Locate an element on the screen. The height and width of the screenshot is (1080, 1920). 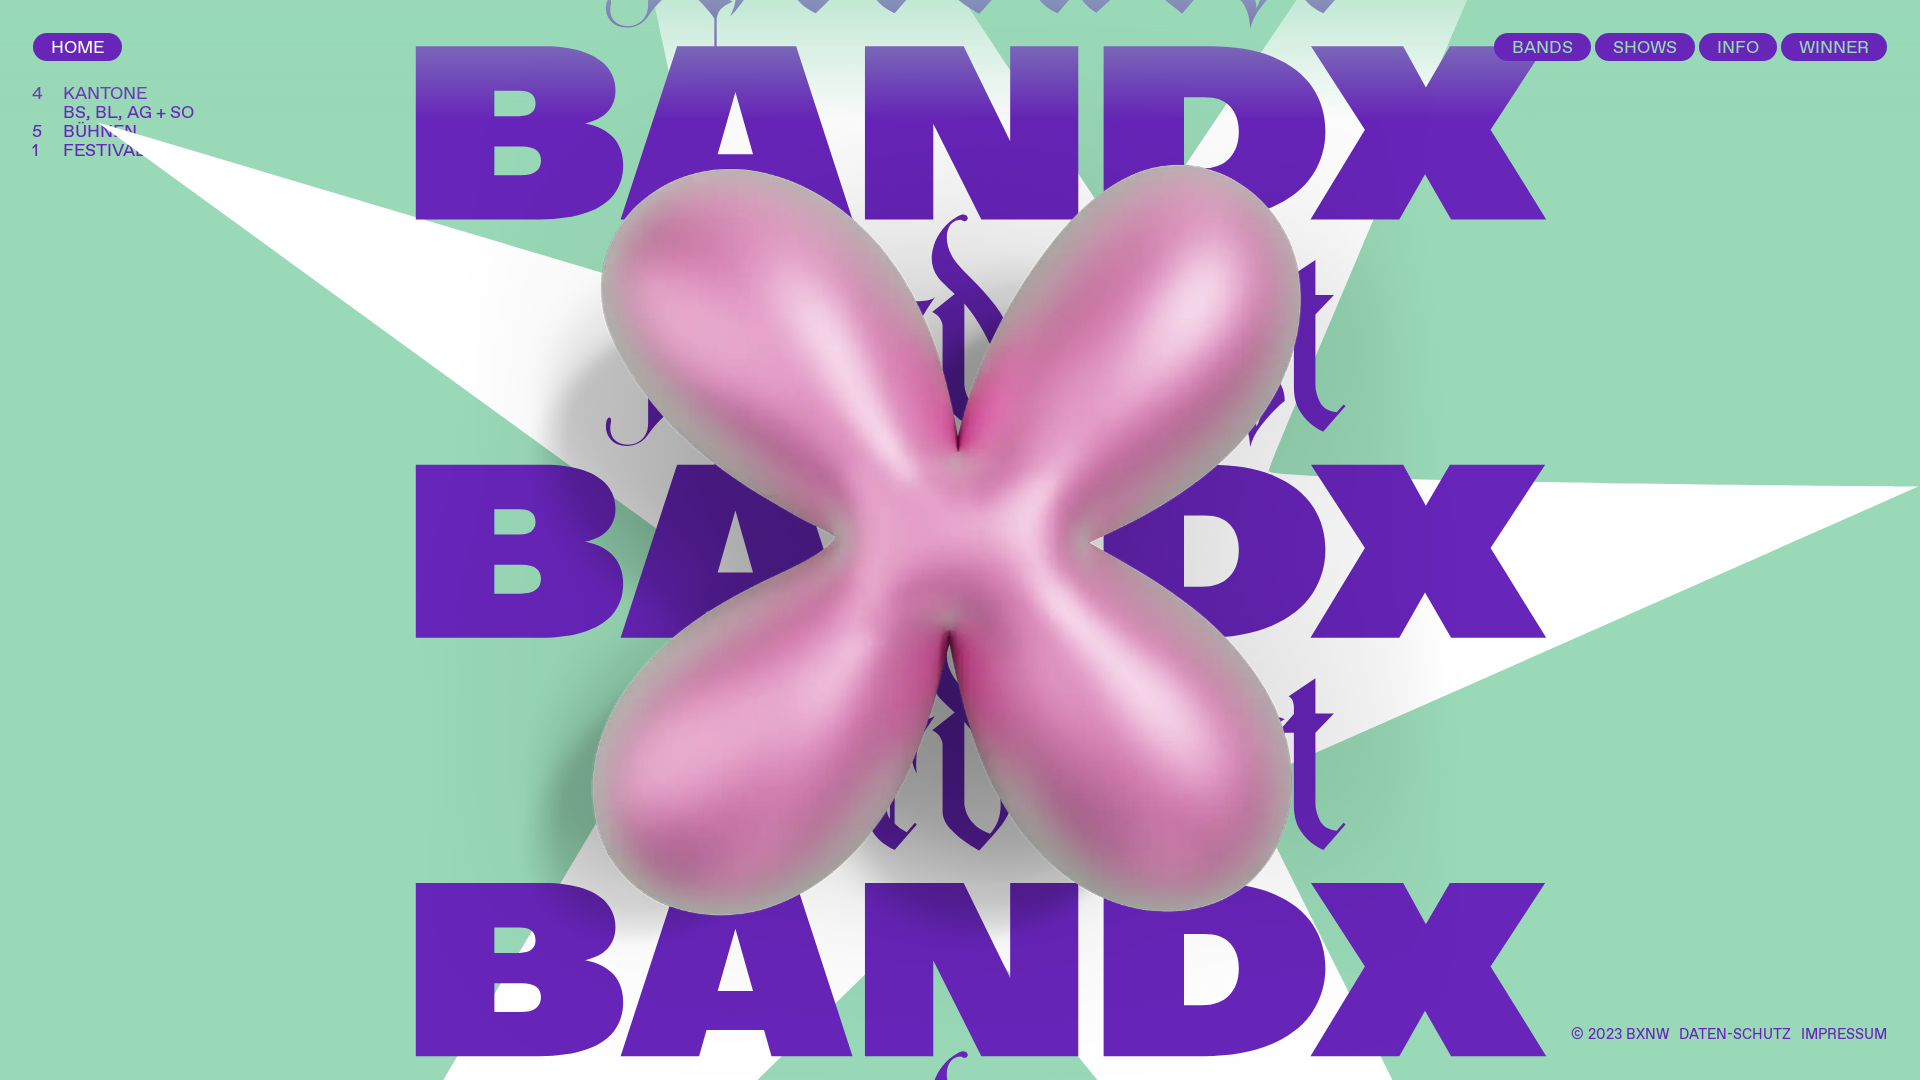
IMPRESSUM is located at coordinates (1844, 1036).